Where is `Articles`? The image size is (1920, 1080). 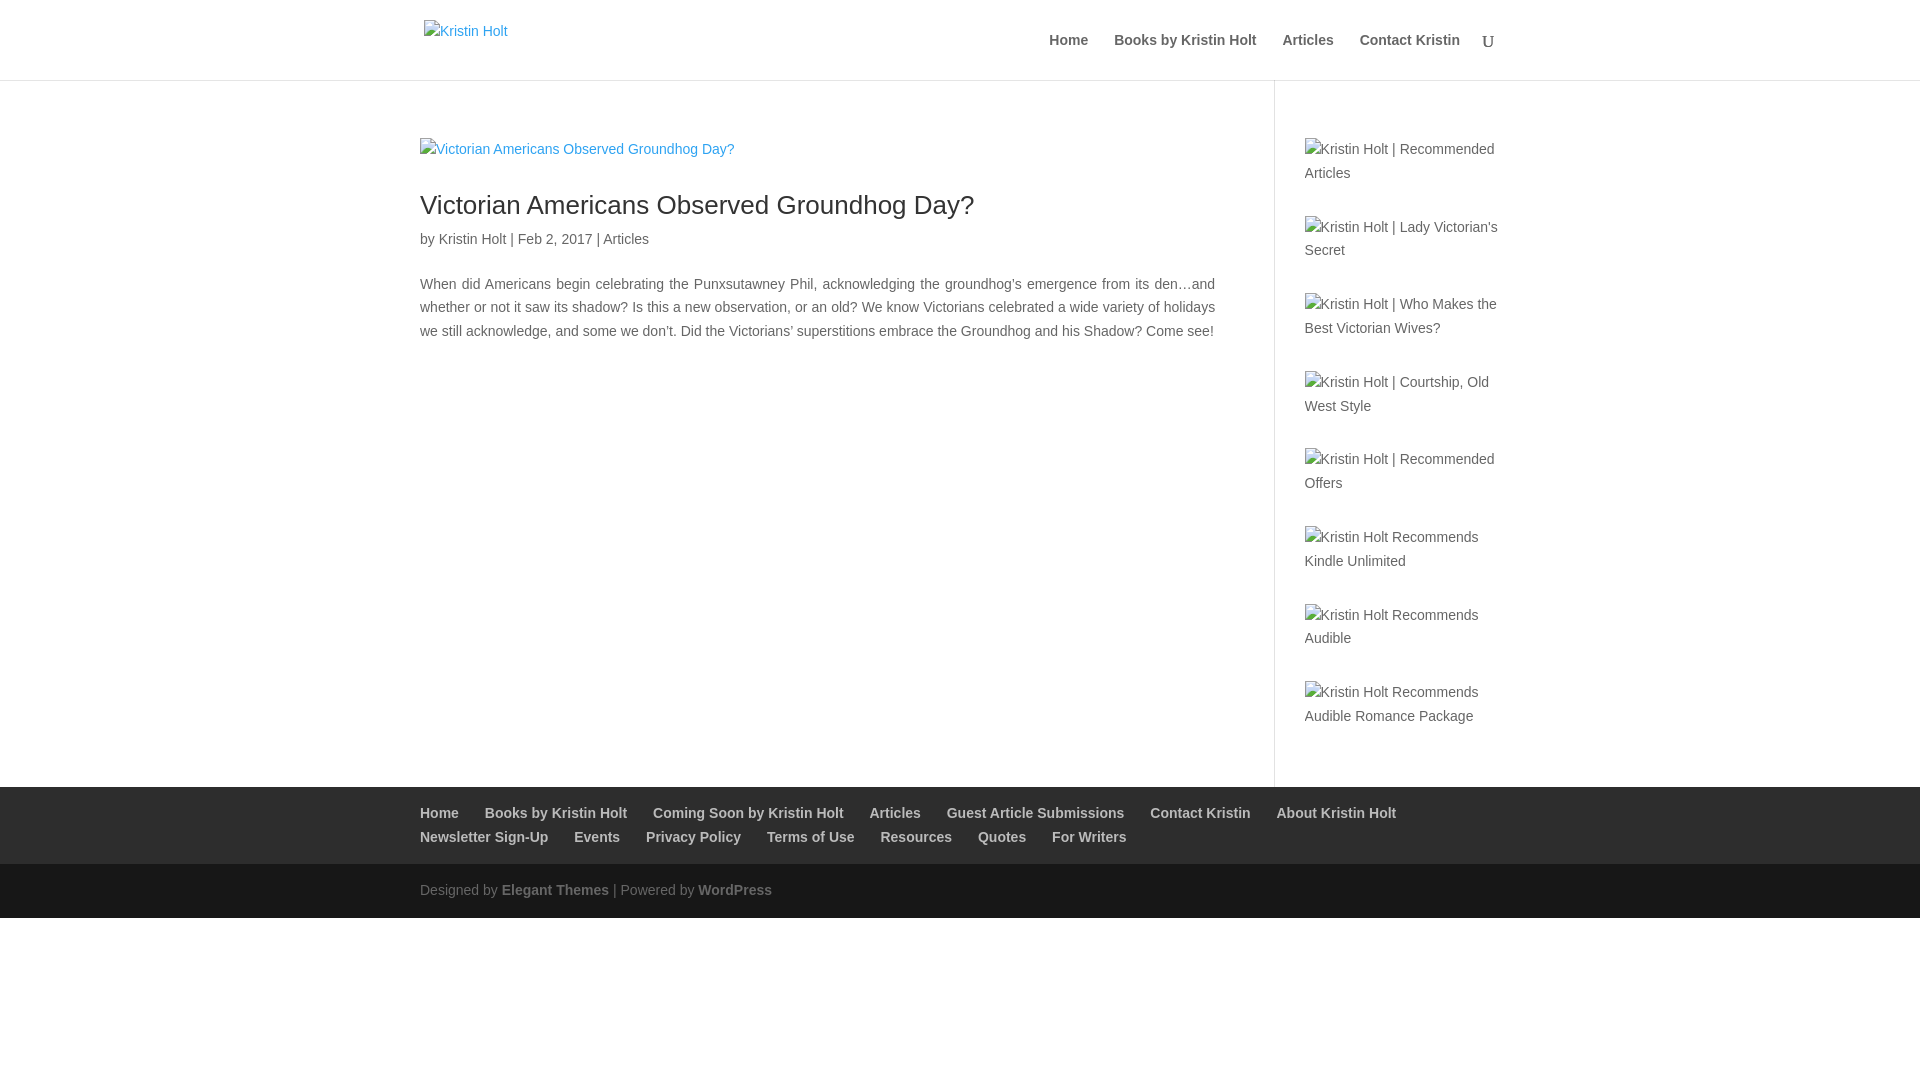
Articles is located at coordinates (1307, 56).